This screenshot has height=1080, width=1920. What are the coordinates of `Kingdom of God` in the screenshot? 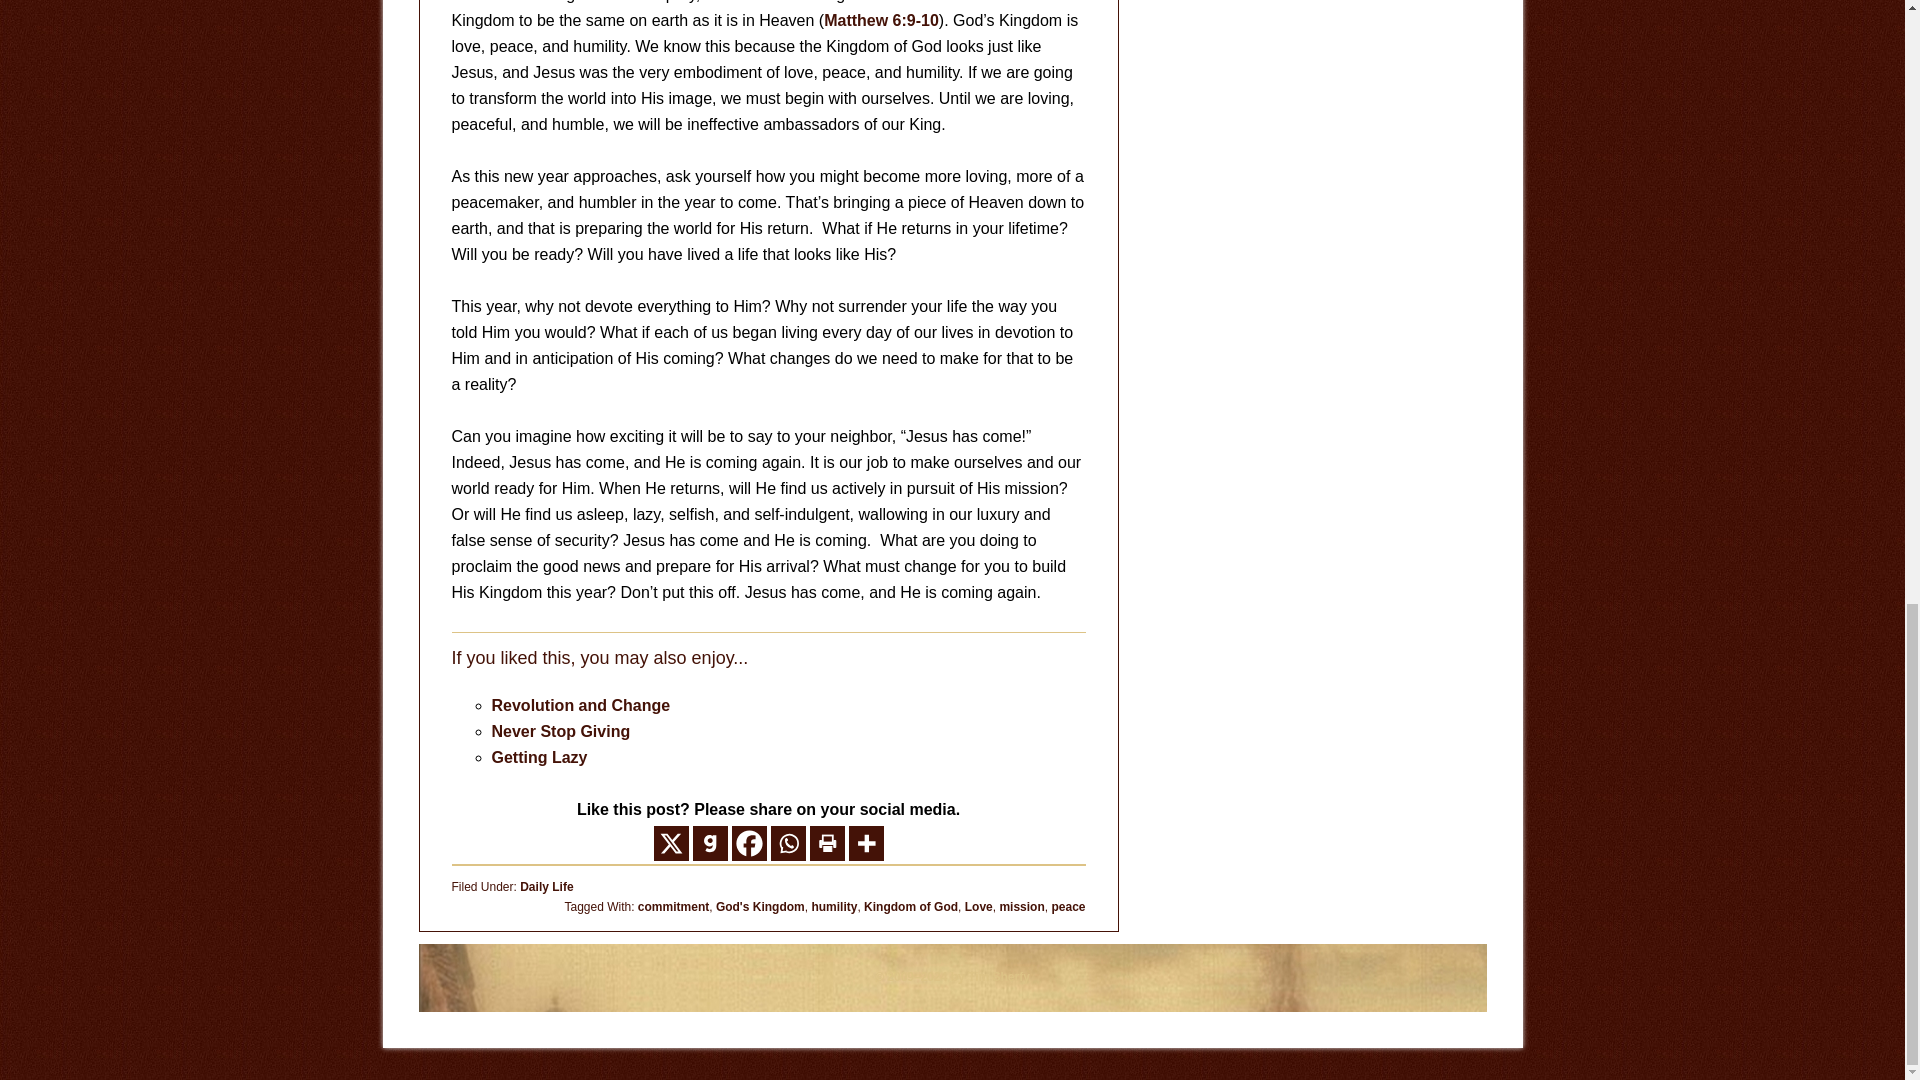 It's located at (911, 906).